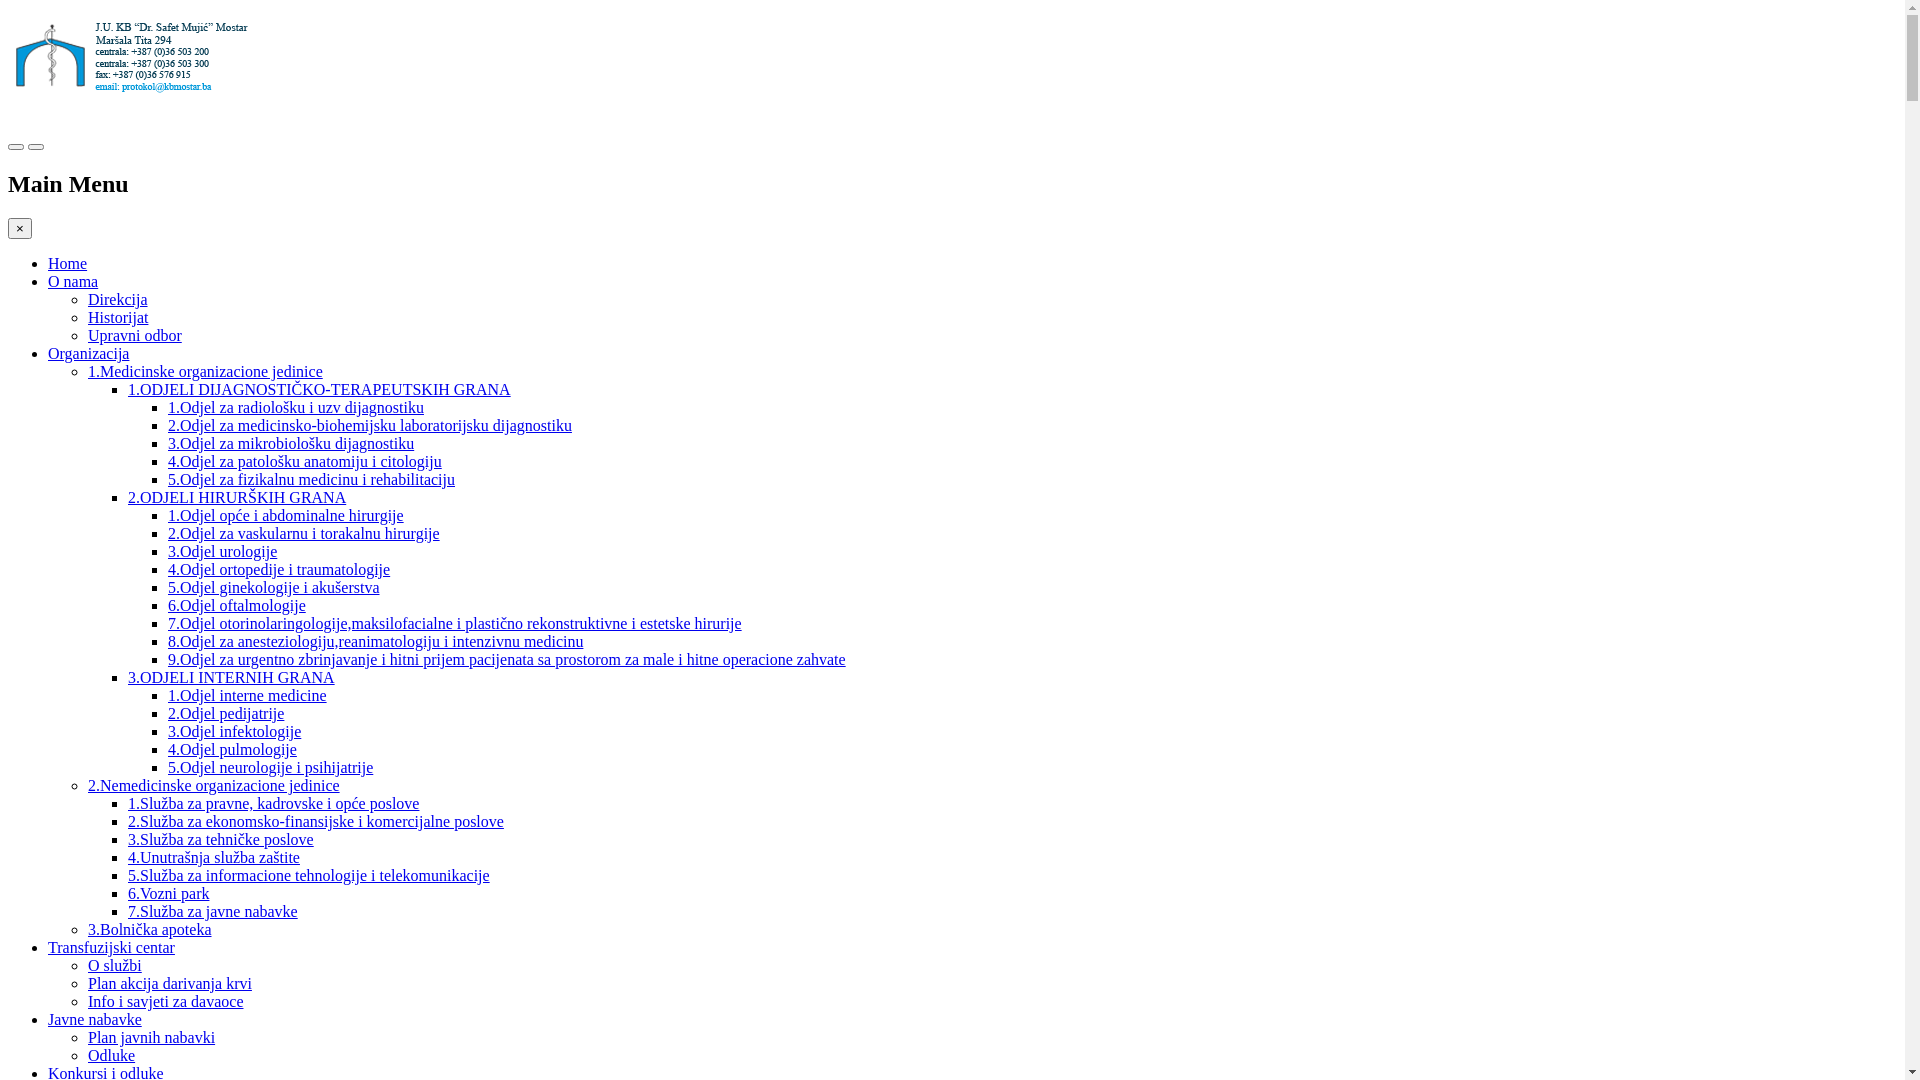 This screenshot has width=1920, height=1080. What do you see at coordinates (112, 1056) in the screenshot?
I see `Odluke` at bounding box center [112, 1056].